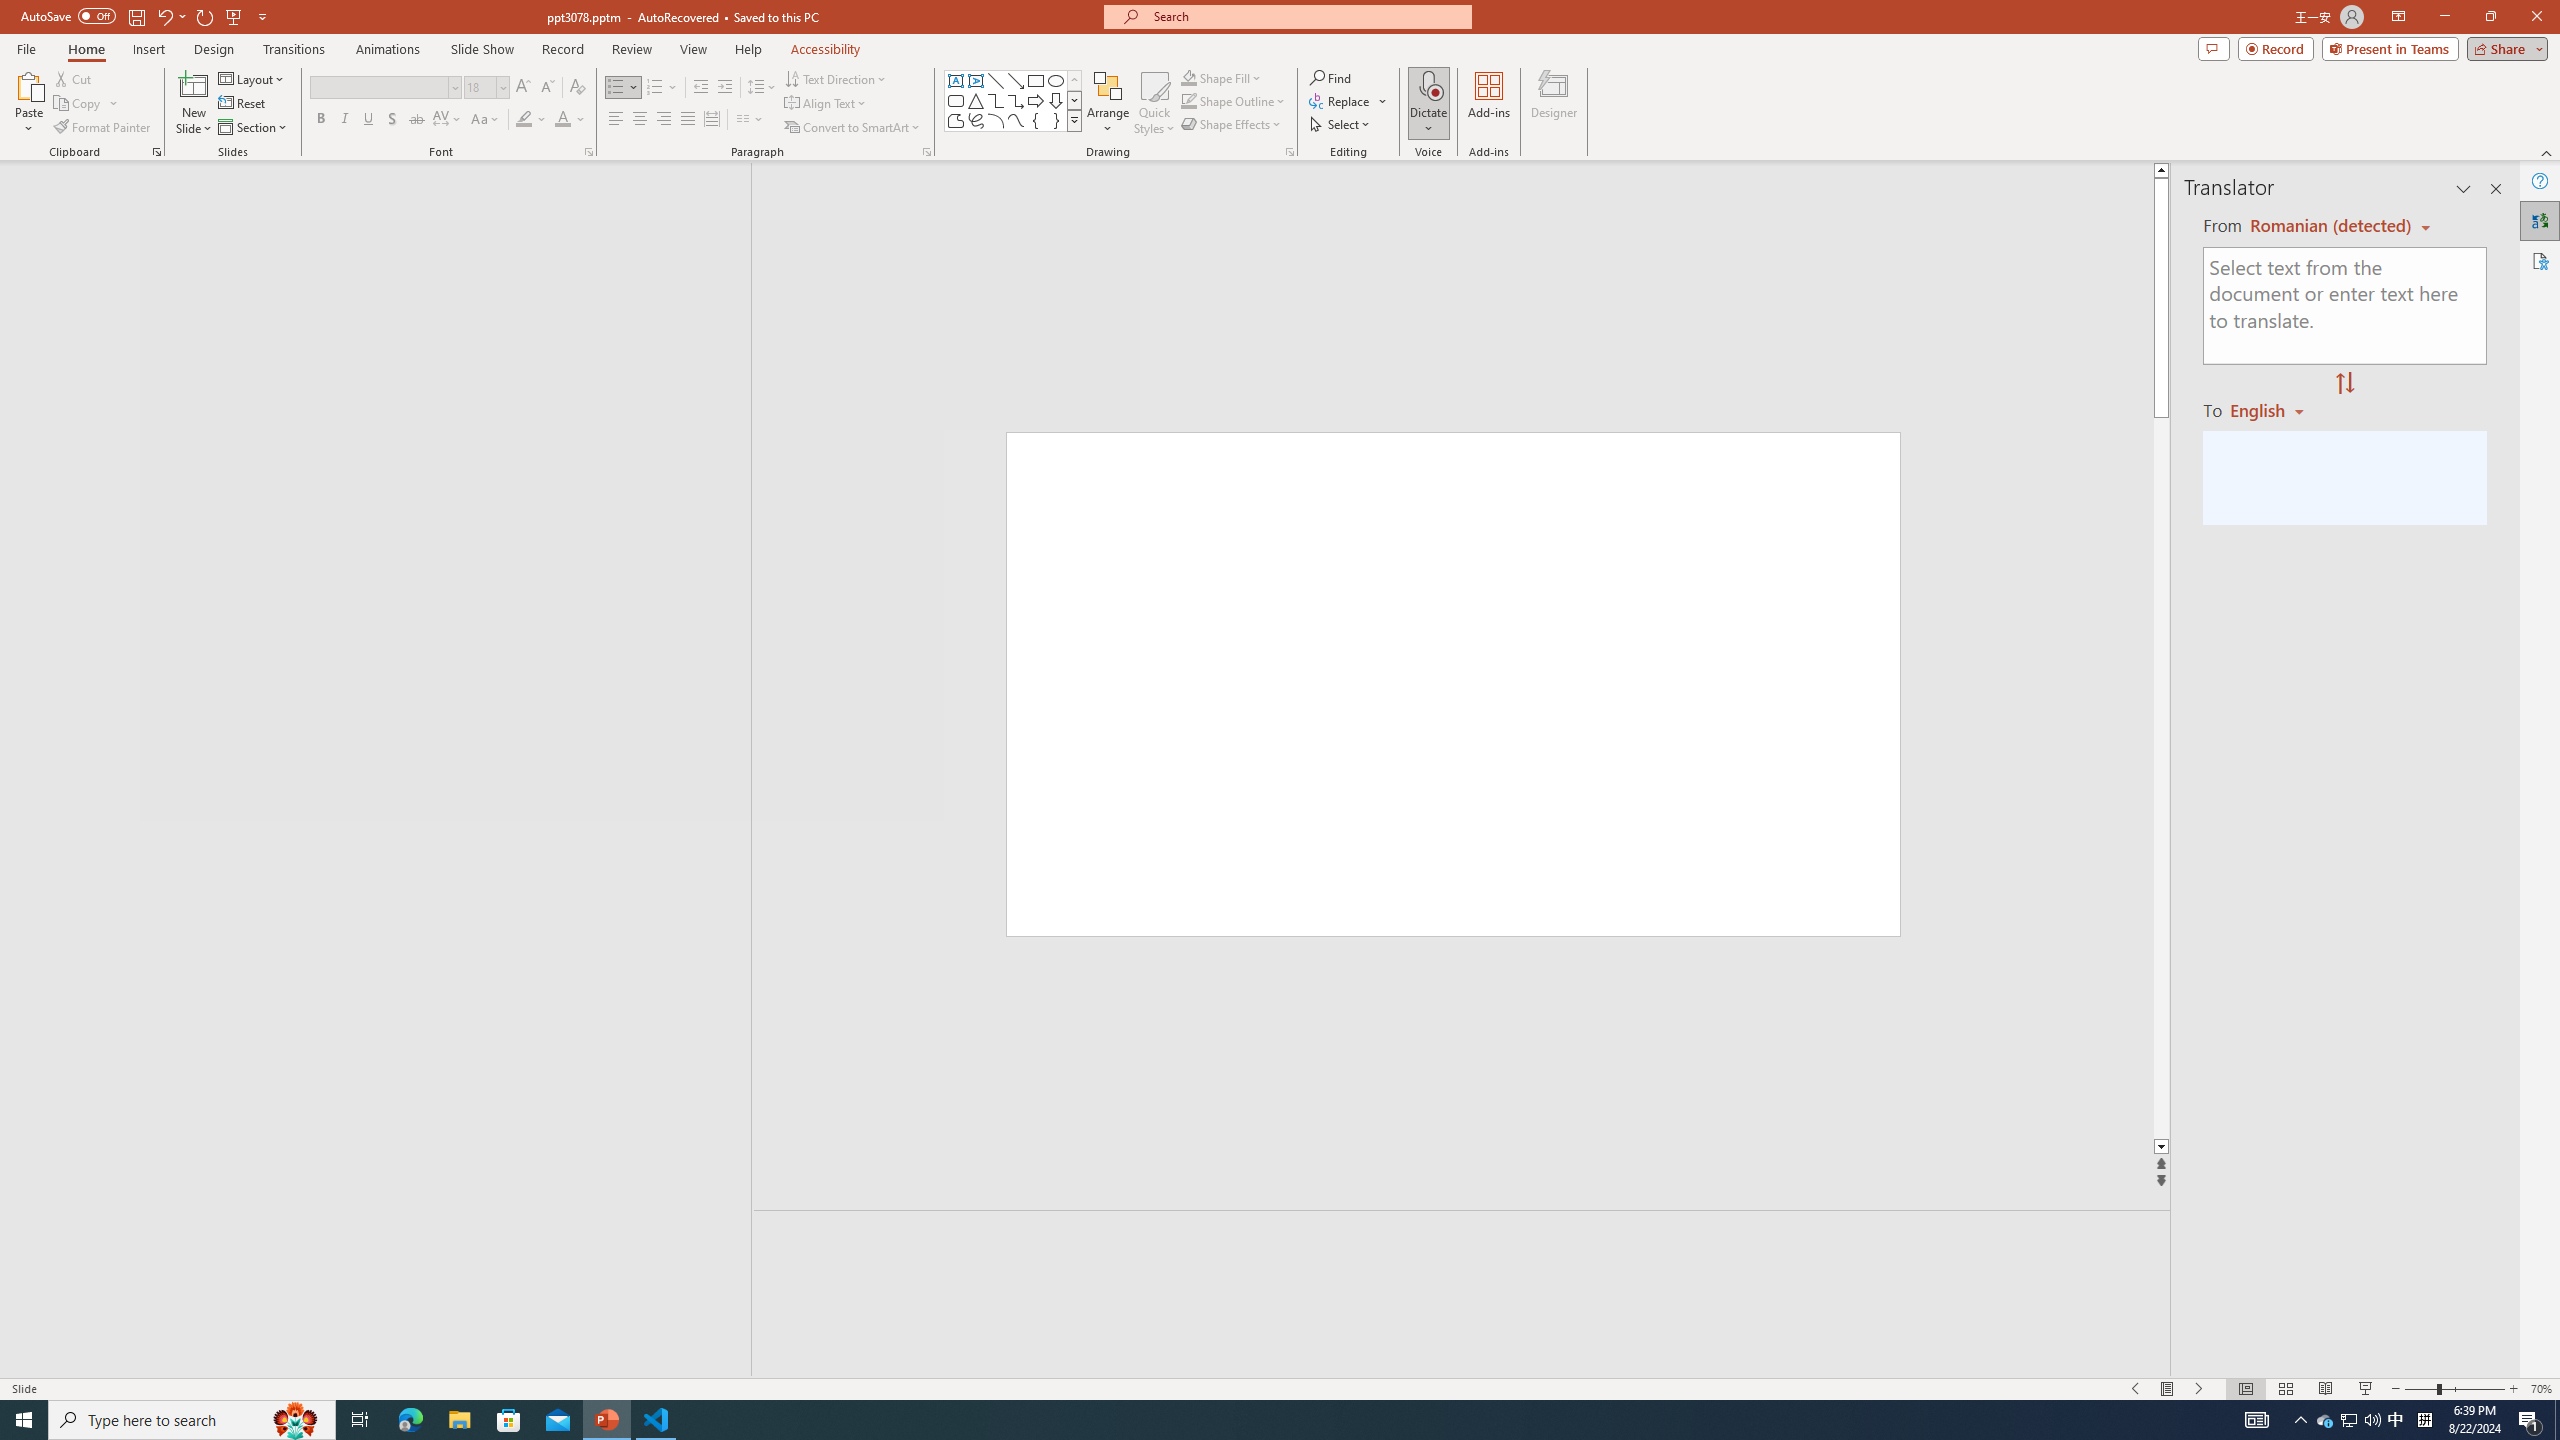  I want to click on Shape Outline Green, Accent 1, so click(1188, 100).